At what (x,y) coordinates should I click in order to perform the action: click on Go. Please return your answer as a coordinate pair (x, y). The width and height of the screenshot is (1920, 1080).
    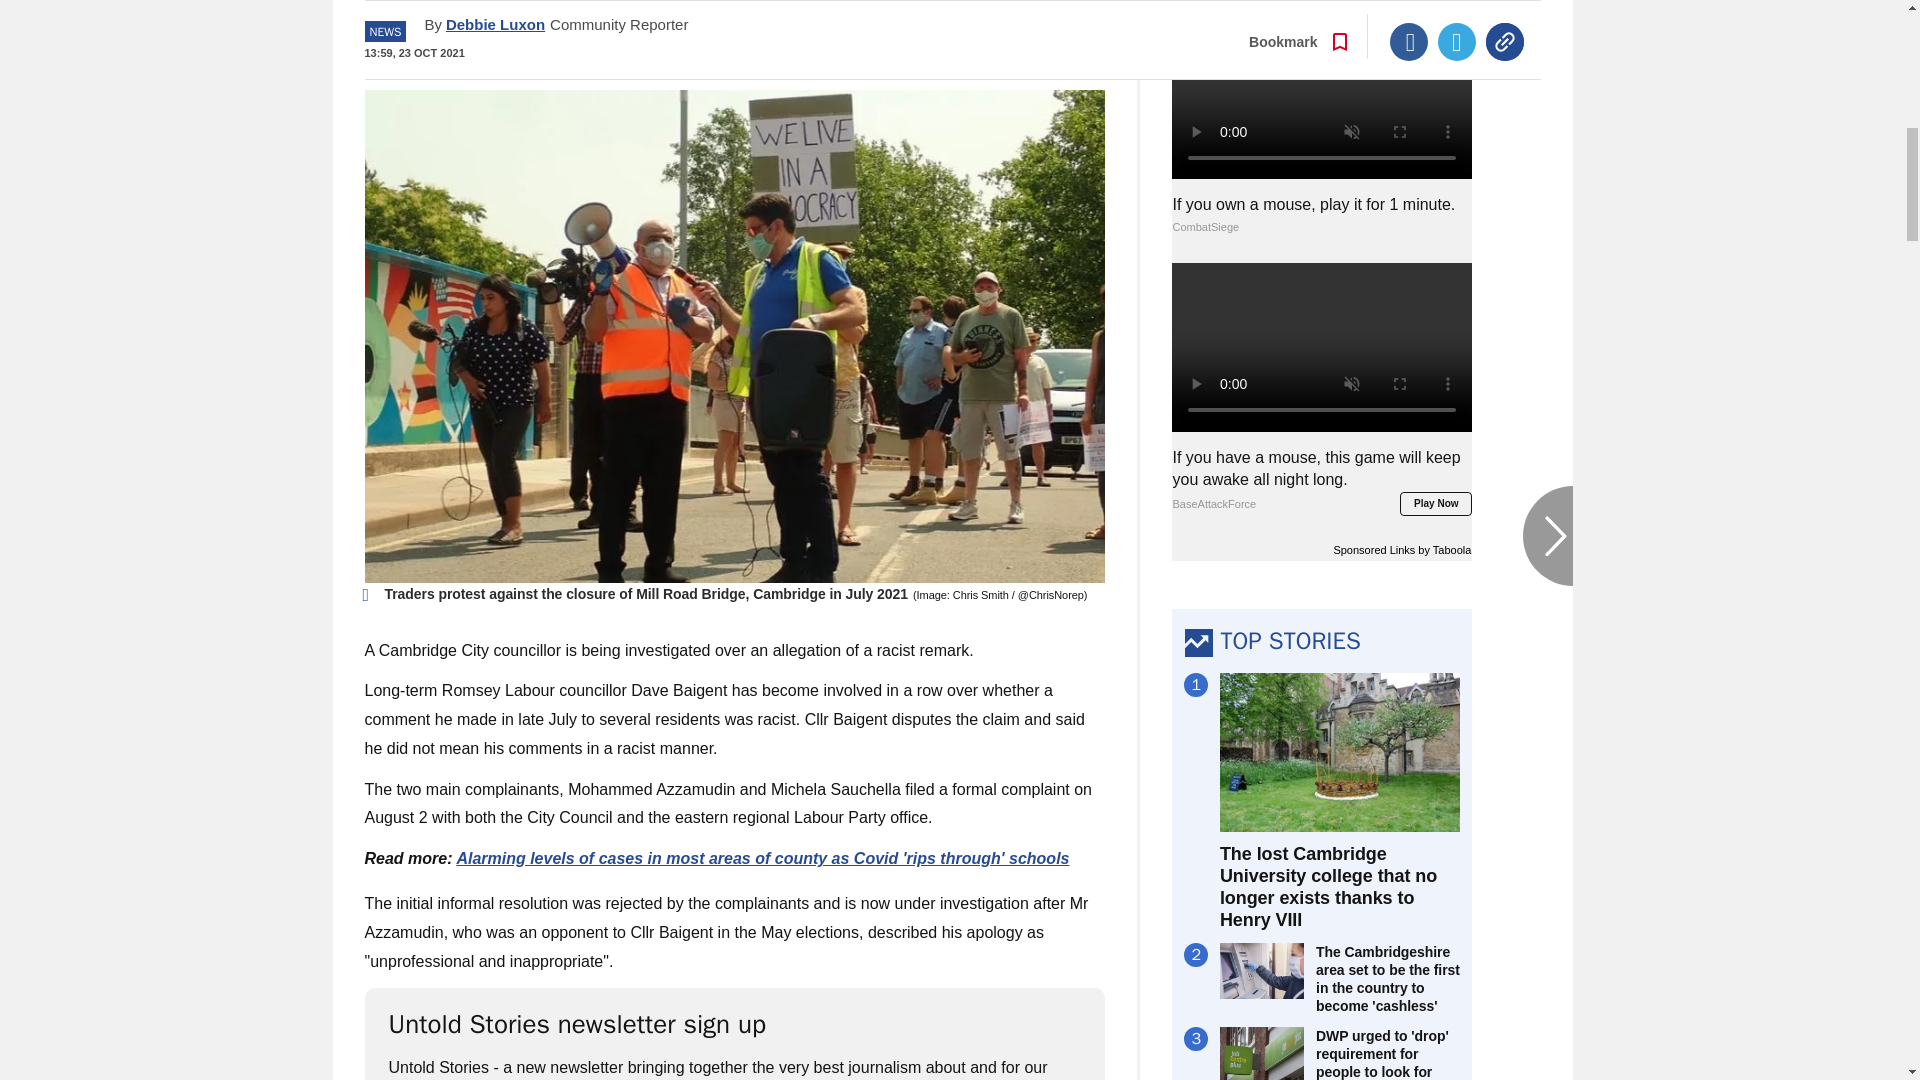
    Looking at the image, I should click on (962, 45).